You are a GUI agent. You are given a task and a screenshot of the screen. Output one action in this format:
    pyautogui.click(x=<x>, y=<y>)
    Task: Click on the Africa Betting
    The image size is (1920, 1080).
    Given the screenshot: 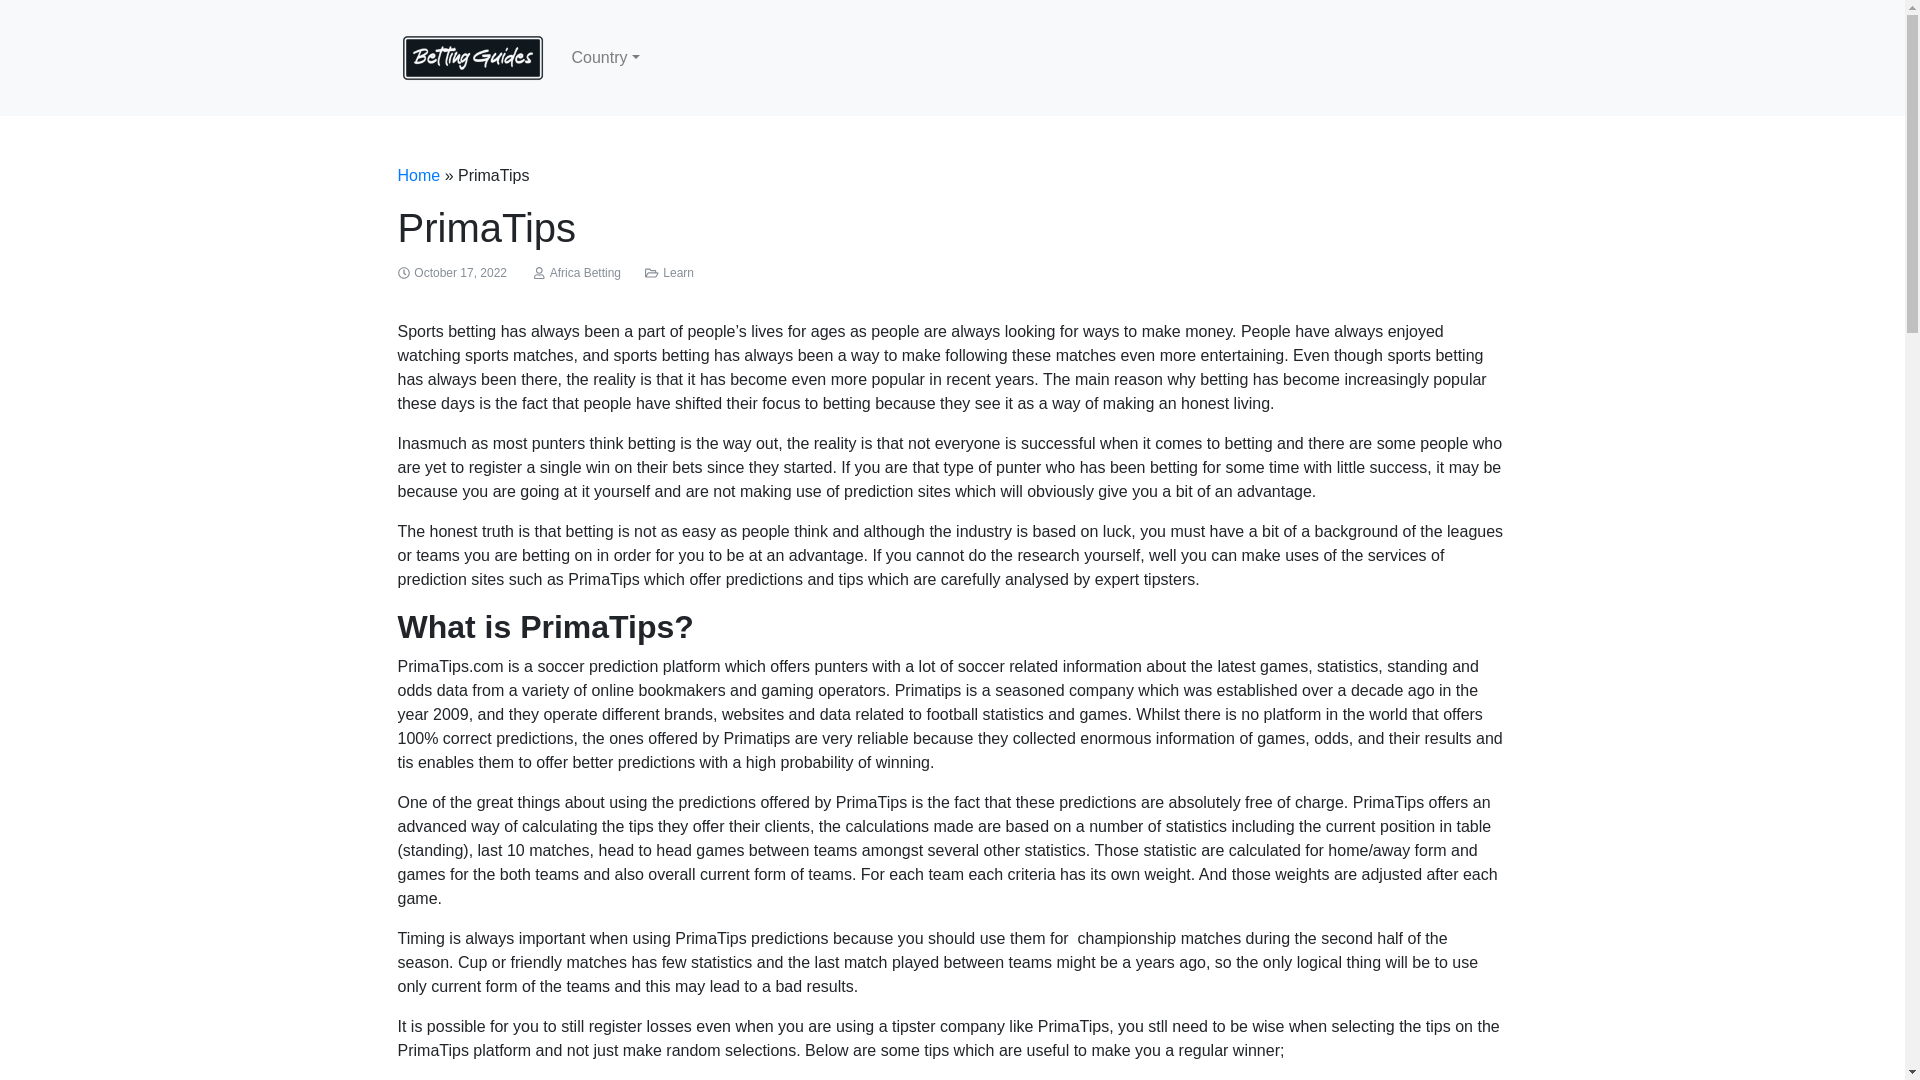 What is the action you would take?
    pyautogui.click(x=584, y=272)
    